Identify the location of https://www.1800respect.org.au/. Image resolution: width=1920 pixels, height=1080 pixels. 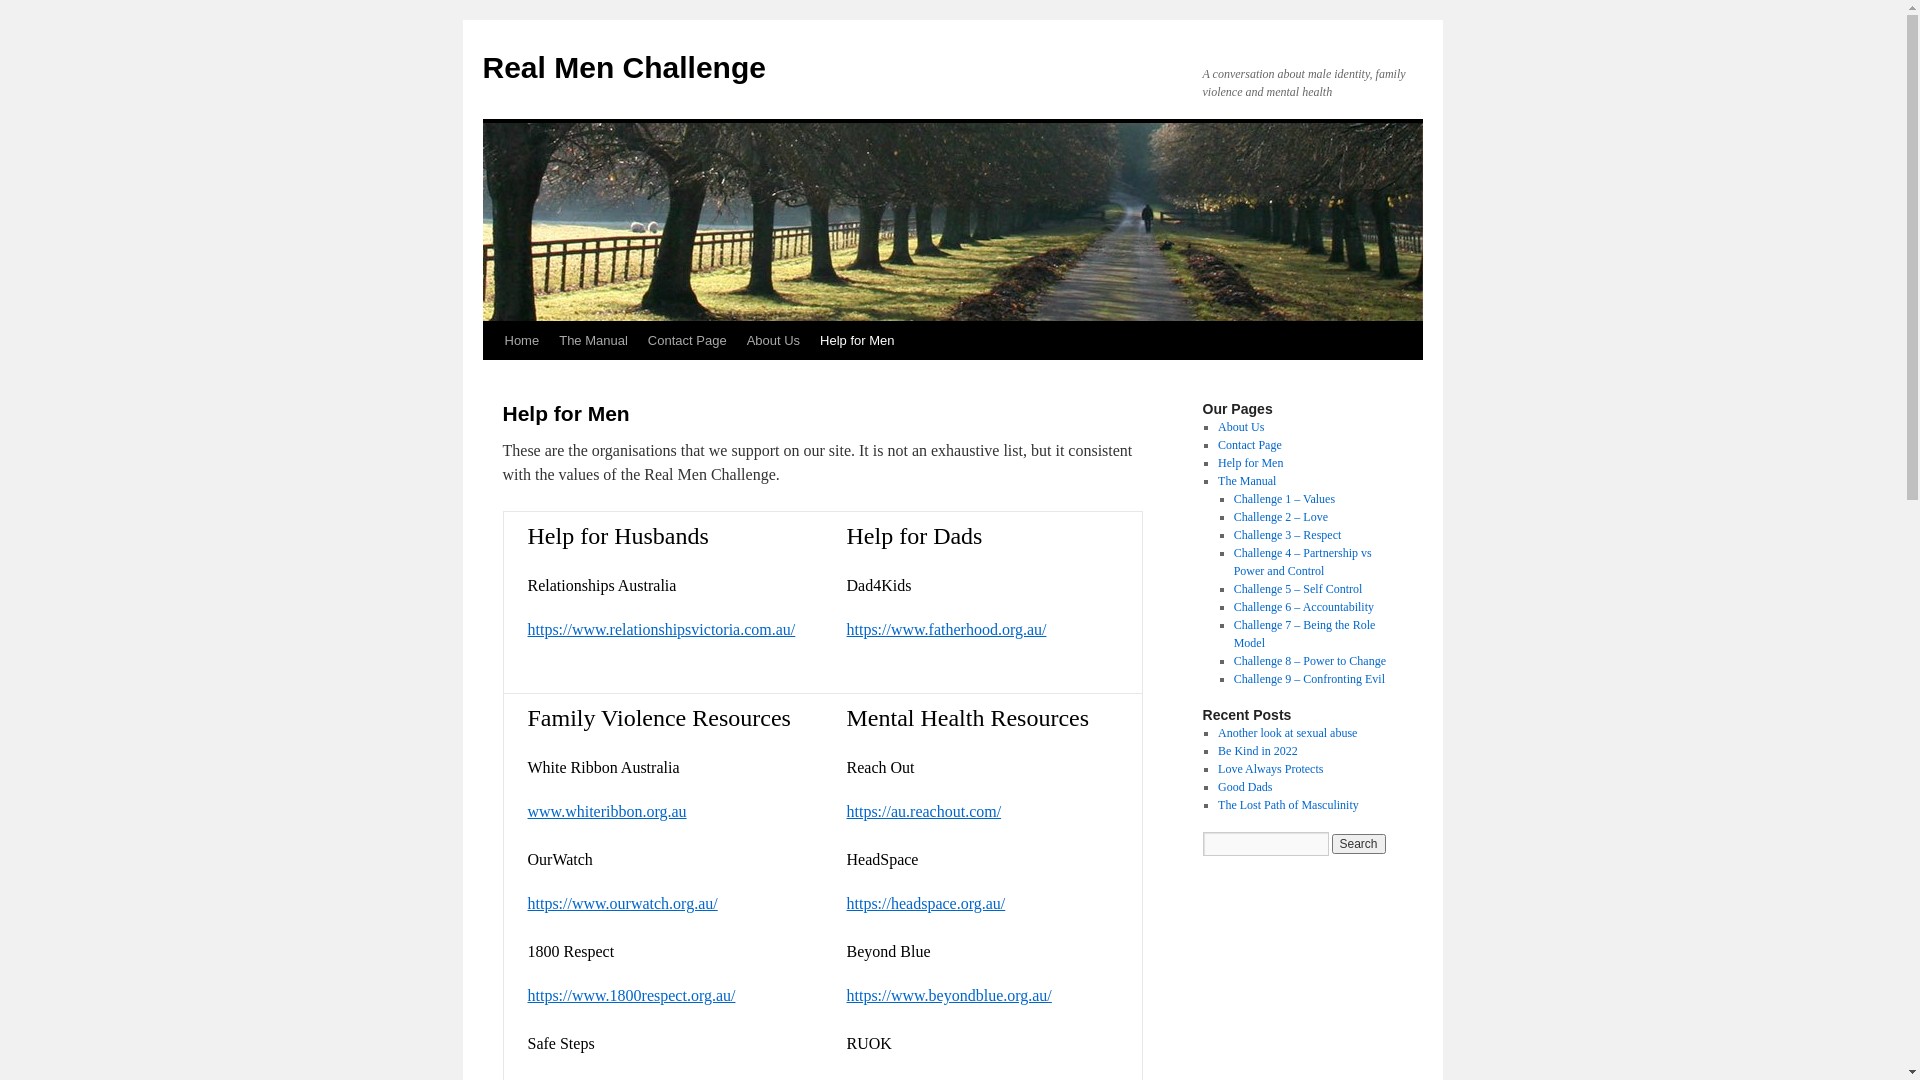
(632, 996).